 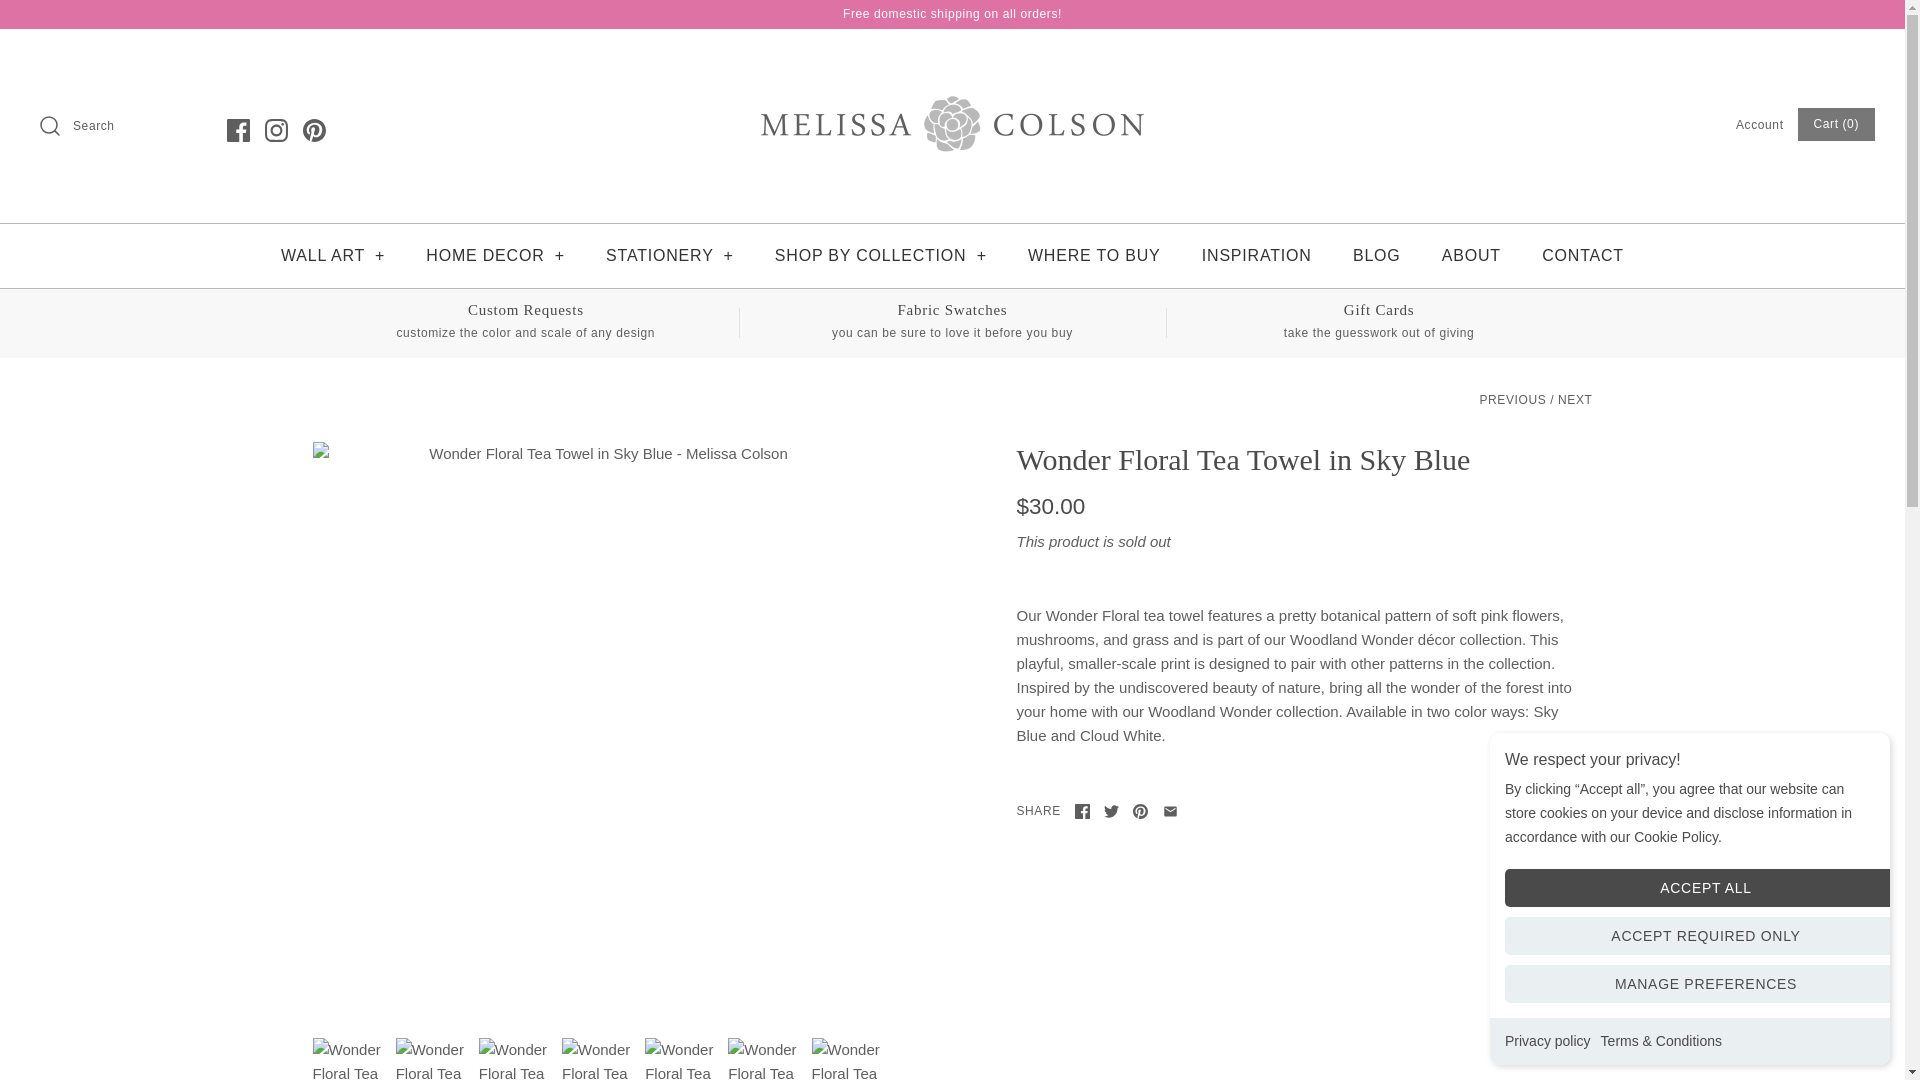 What do you see at coordinates (1112, 810) in the screenshot?
I see `Twitter` at bounding box center [1112, 810].